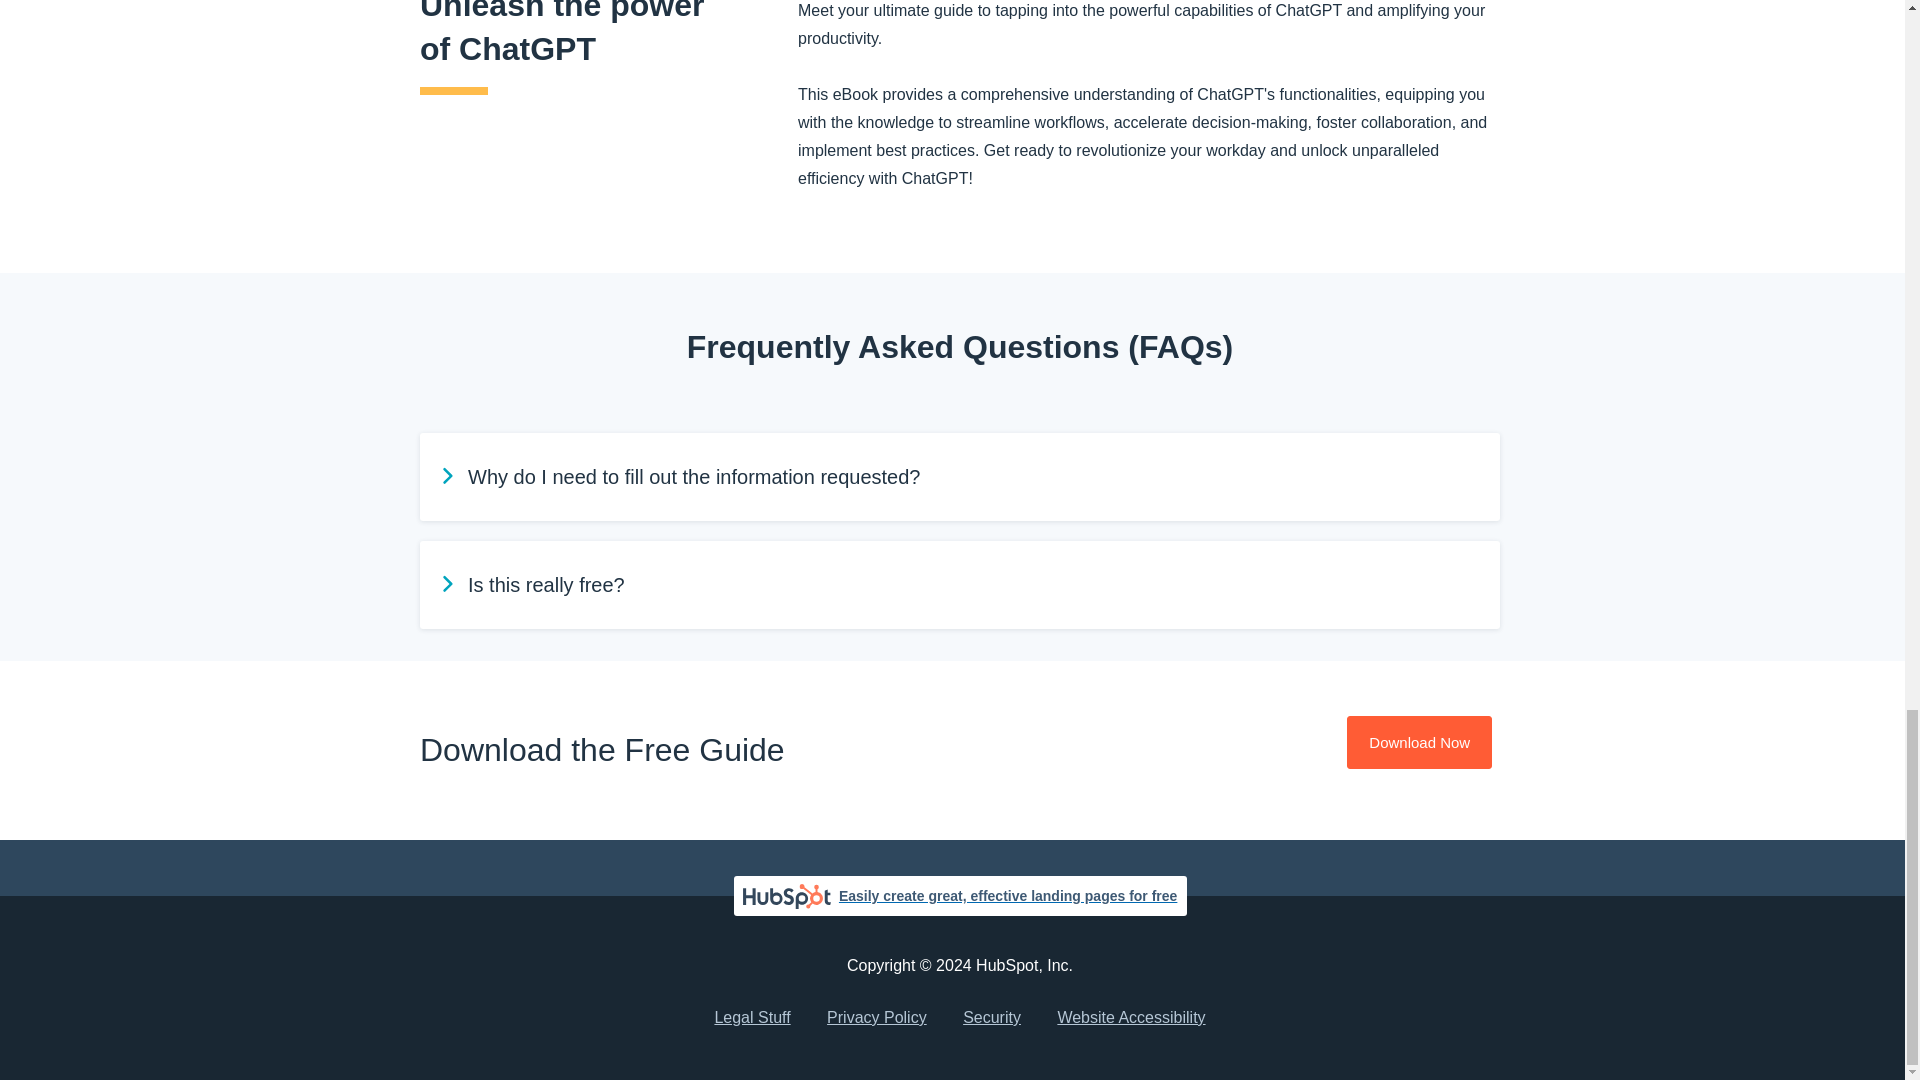 This screenshot has height=1080, width=1920. I want to click on Legal Stuff, so click(752, 1018).